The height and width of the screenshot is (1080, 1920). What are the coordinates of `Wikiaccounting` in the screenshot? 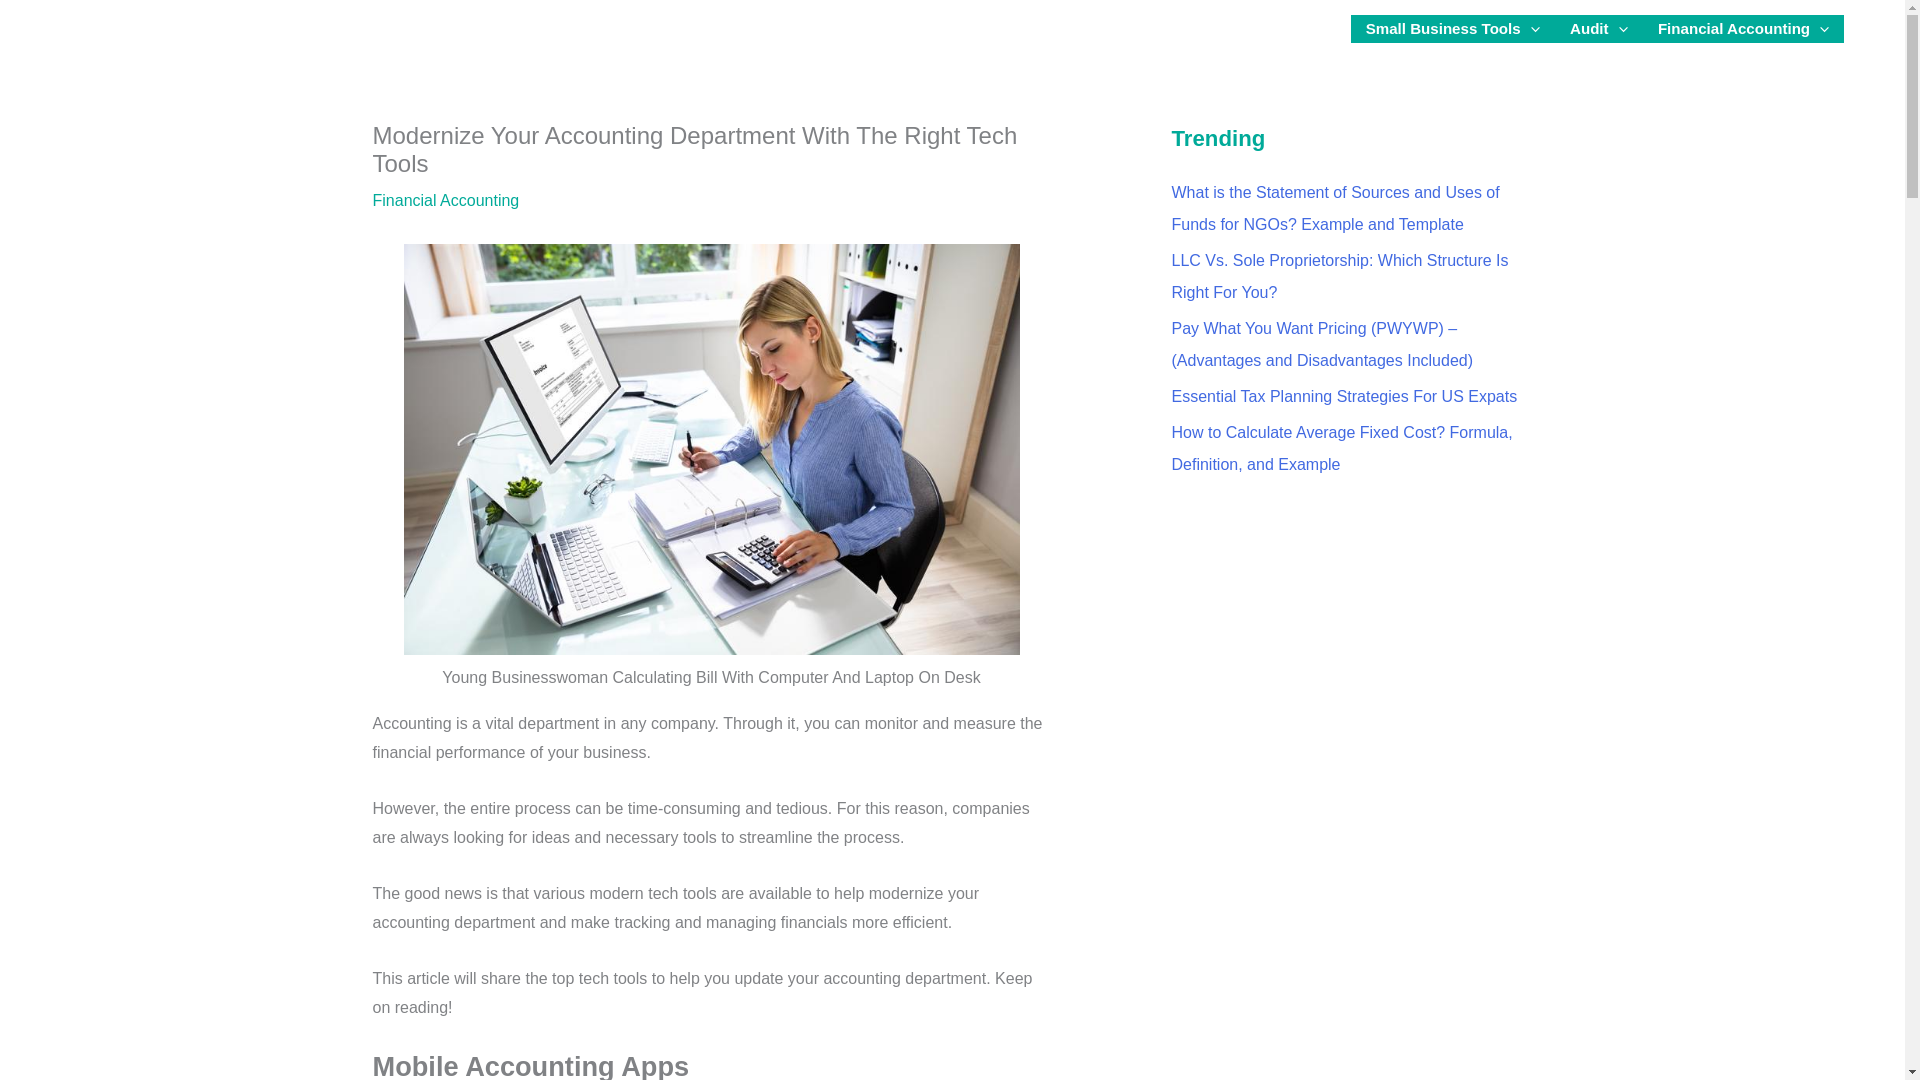 It's located at (98, 28).